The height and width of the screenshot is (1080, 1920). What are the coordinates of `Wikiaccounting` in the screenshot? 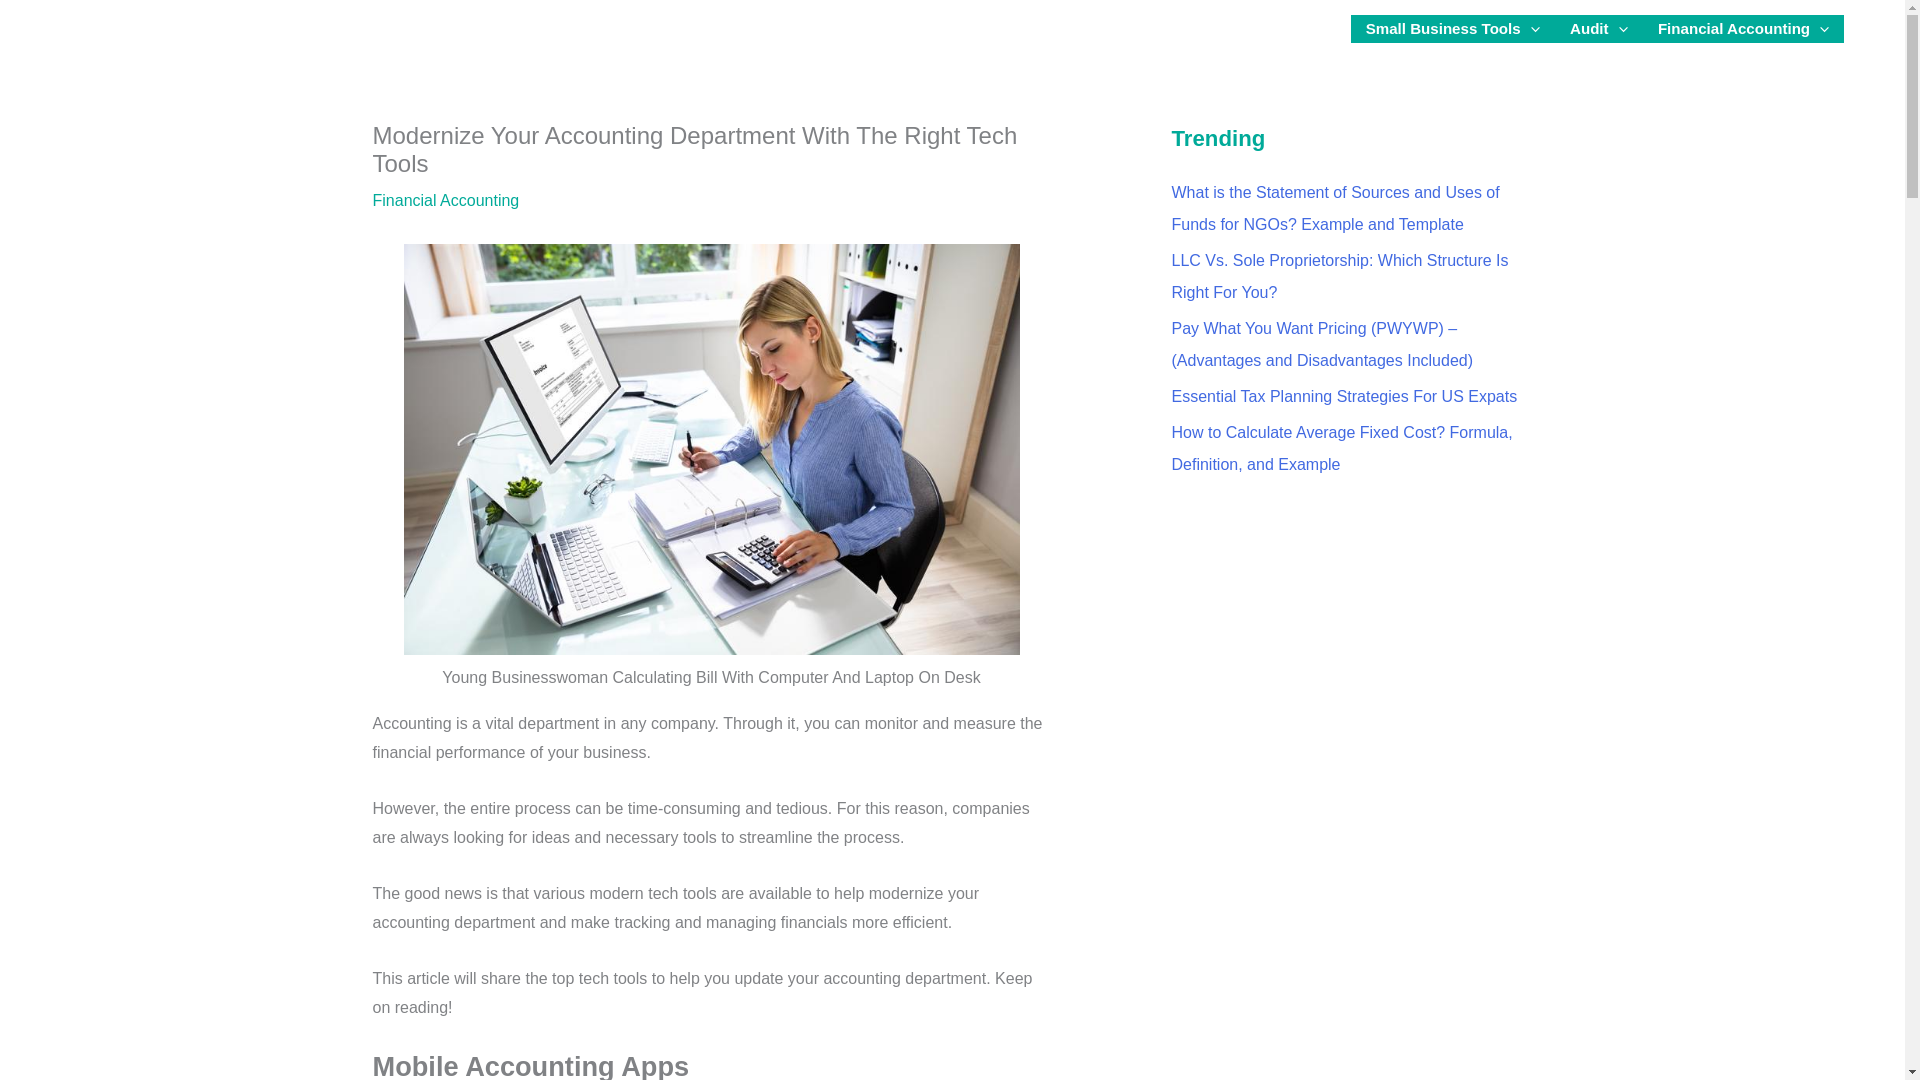 It's located at (98, 28).